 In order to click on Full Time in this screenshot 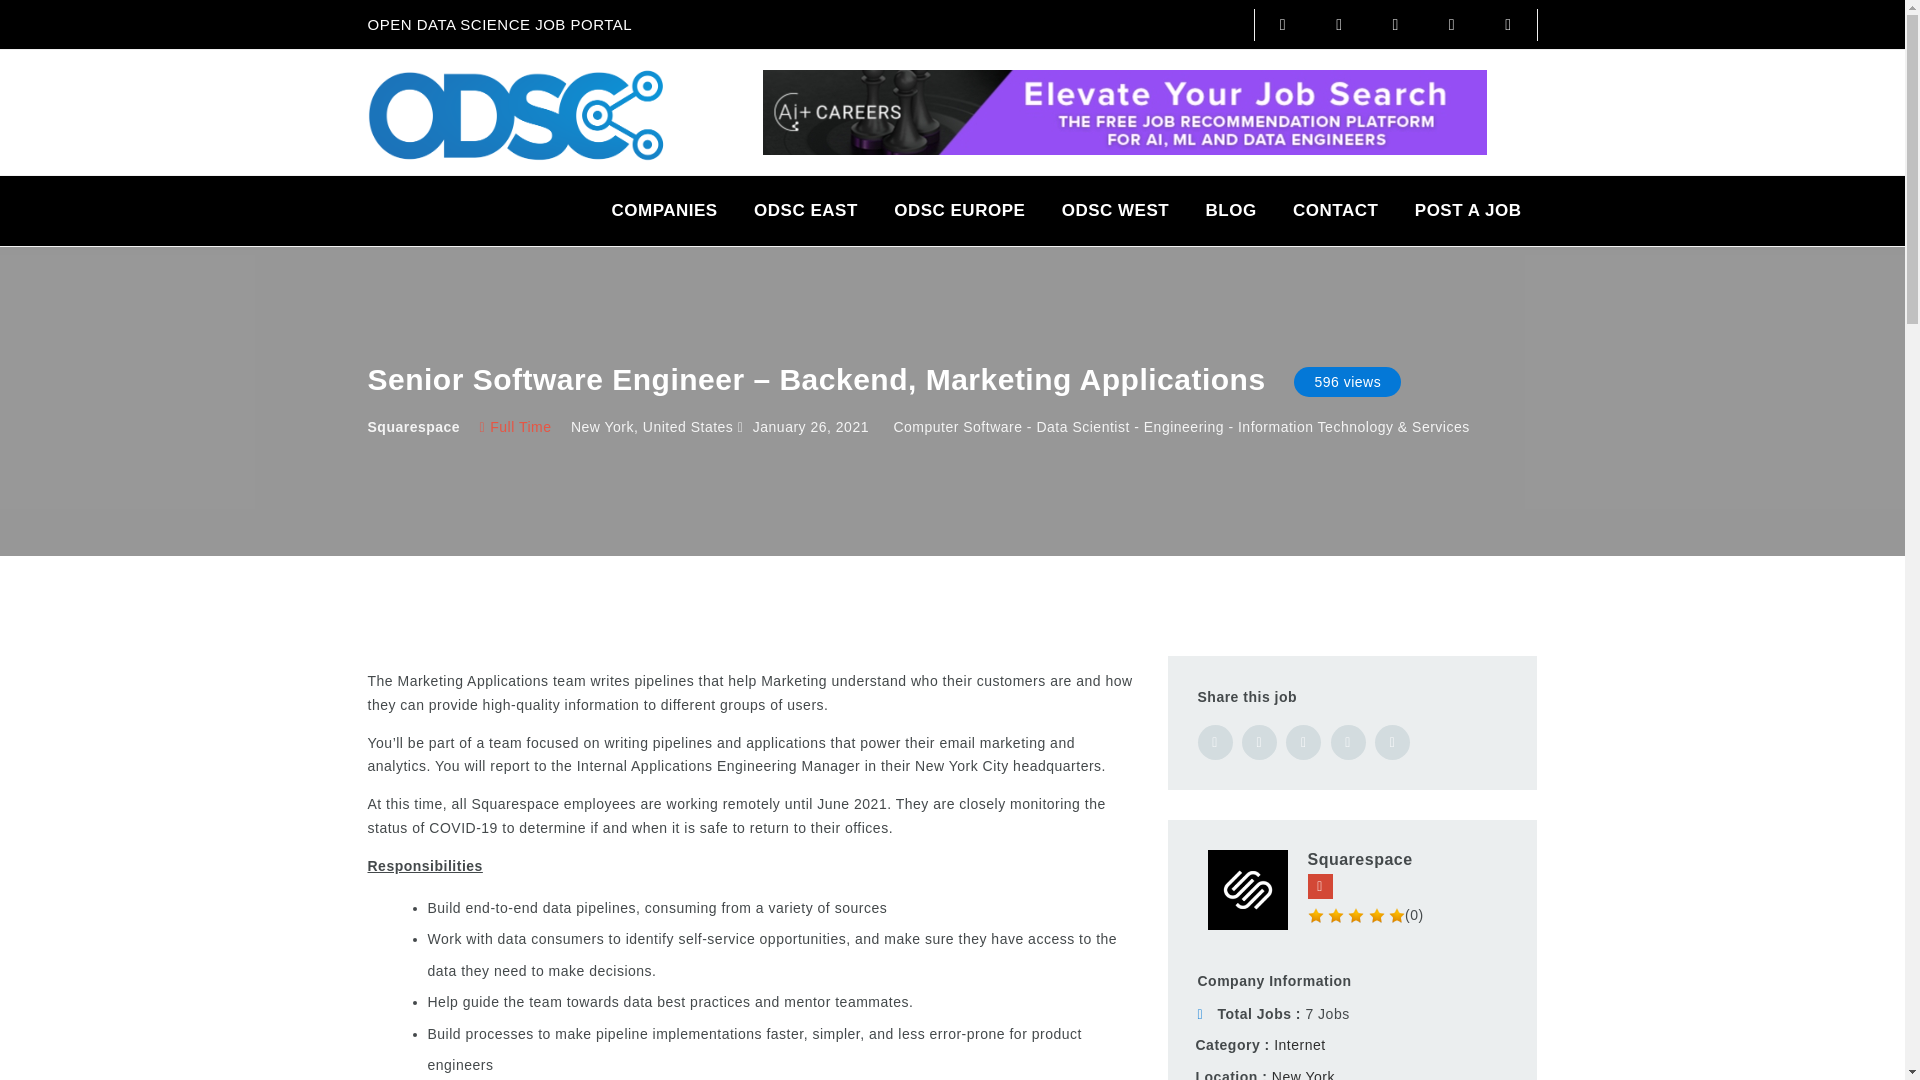, I will do `click(516, 427)`.